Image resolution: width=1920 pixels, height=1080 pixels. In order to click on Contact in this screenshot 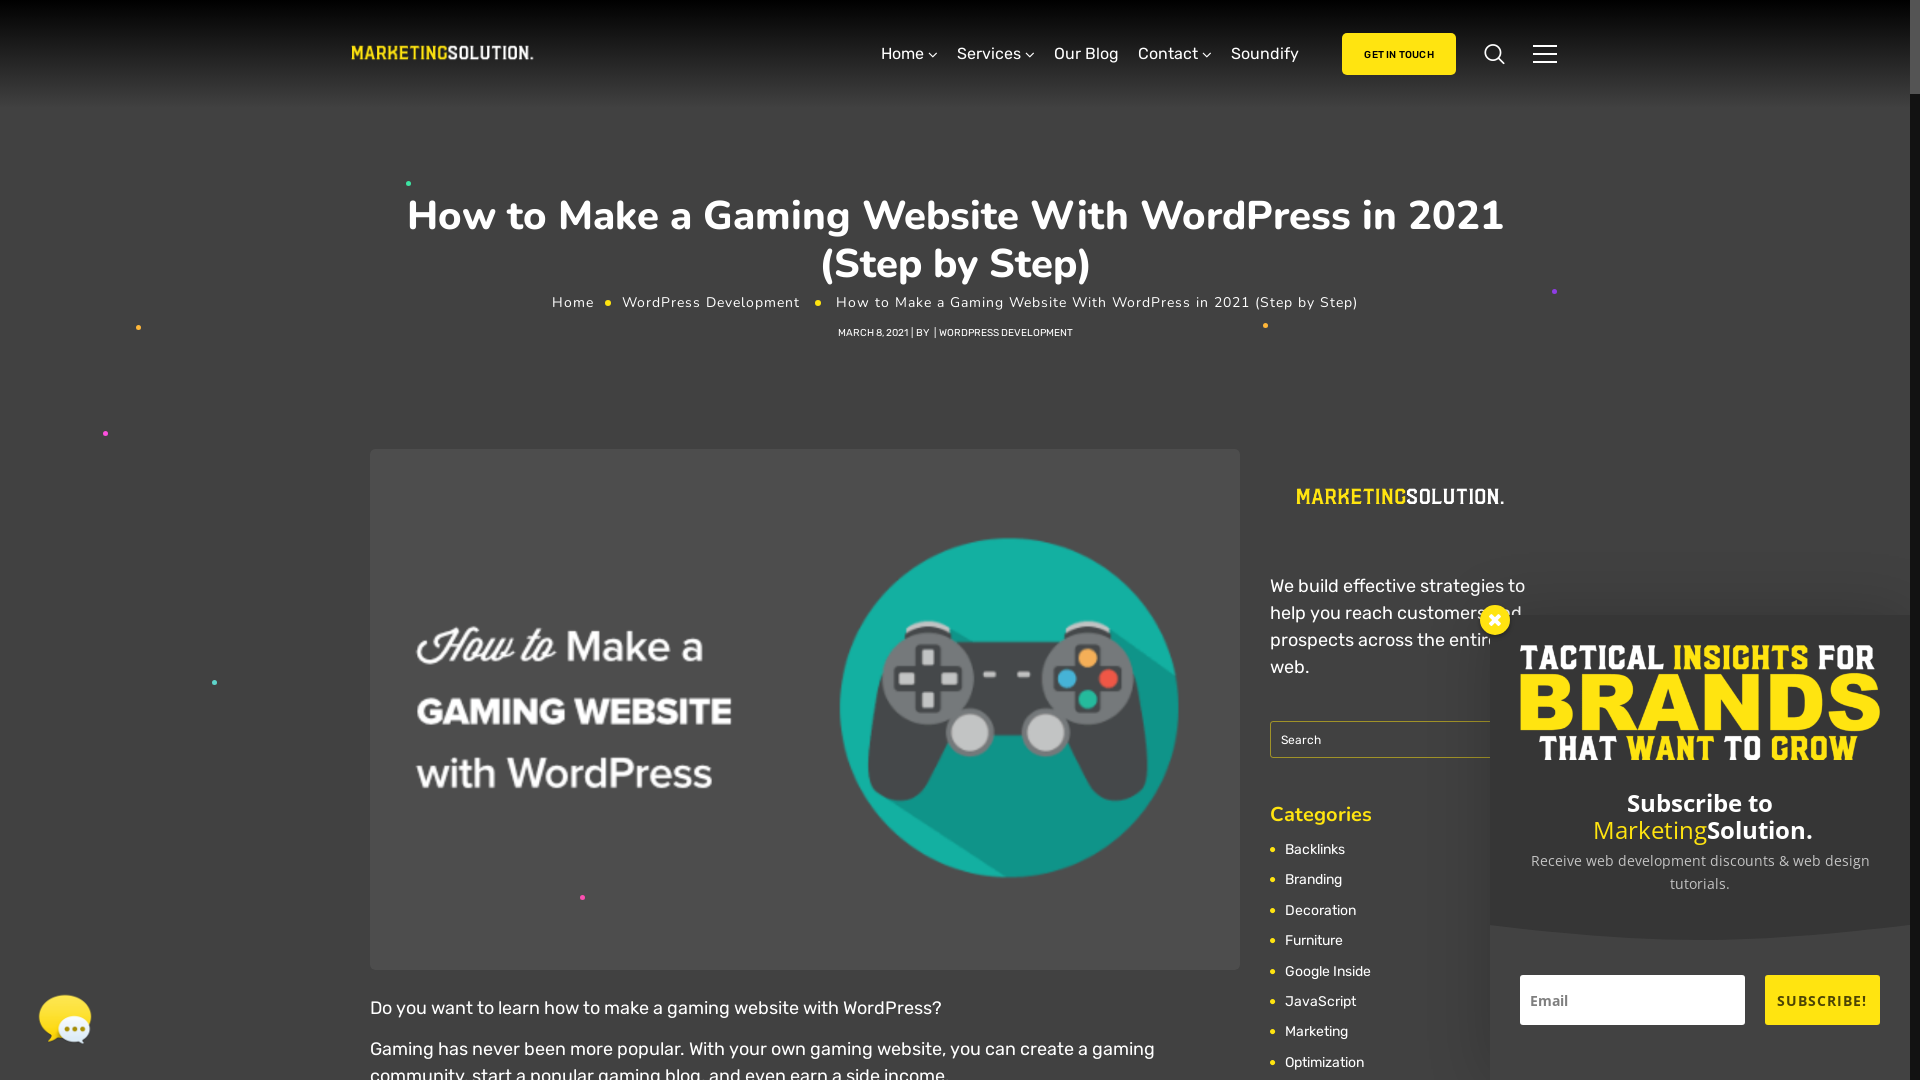, I will do `click(1175, 54)`.